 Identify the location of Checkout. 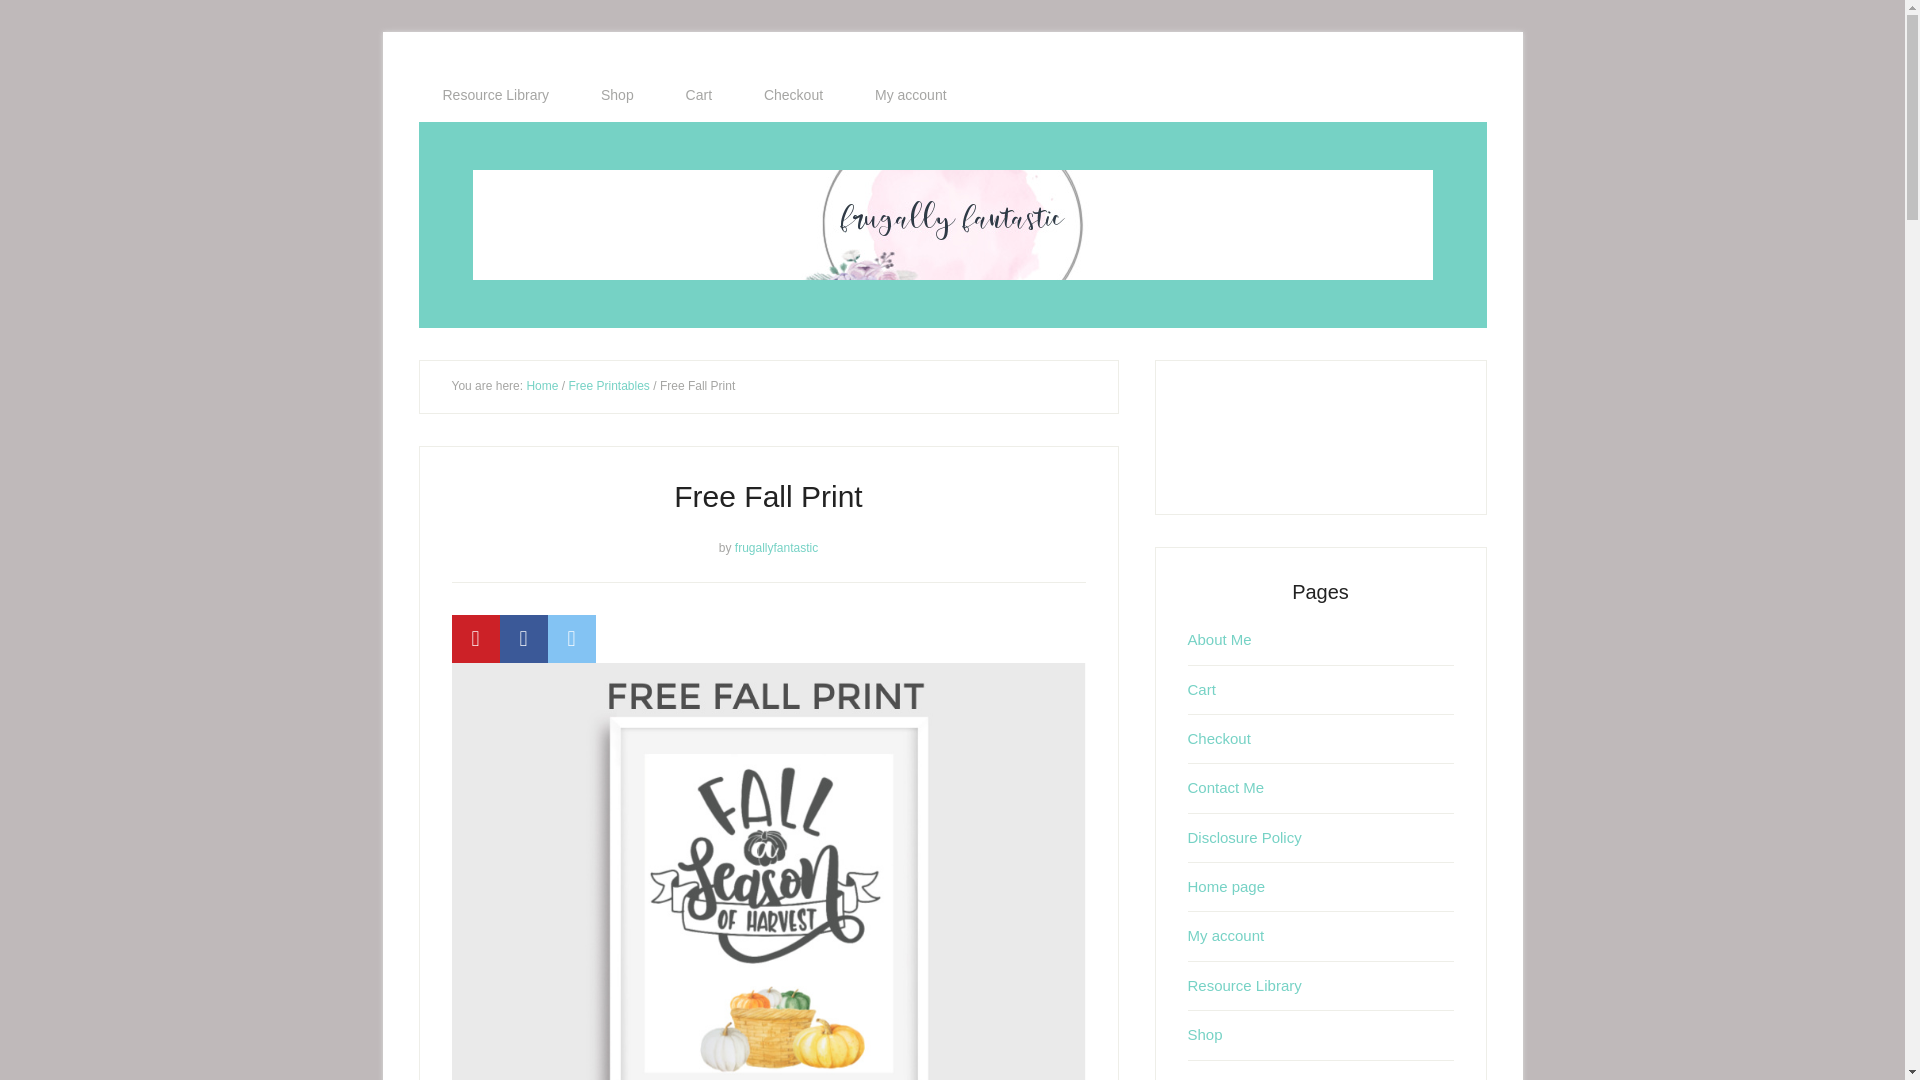
(792, 95).